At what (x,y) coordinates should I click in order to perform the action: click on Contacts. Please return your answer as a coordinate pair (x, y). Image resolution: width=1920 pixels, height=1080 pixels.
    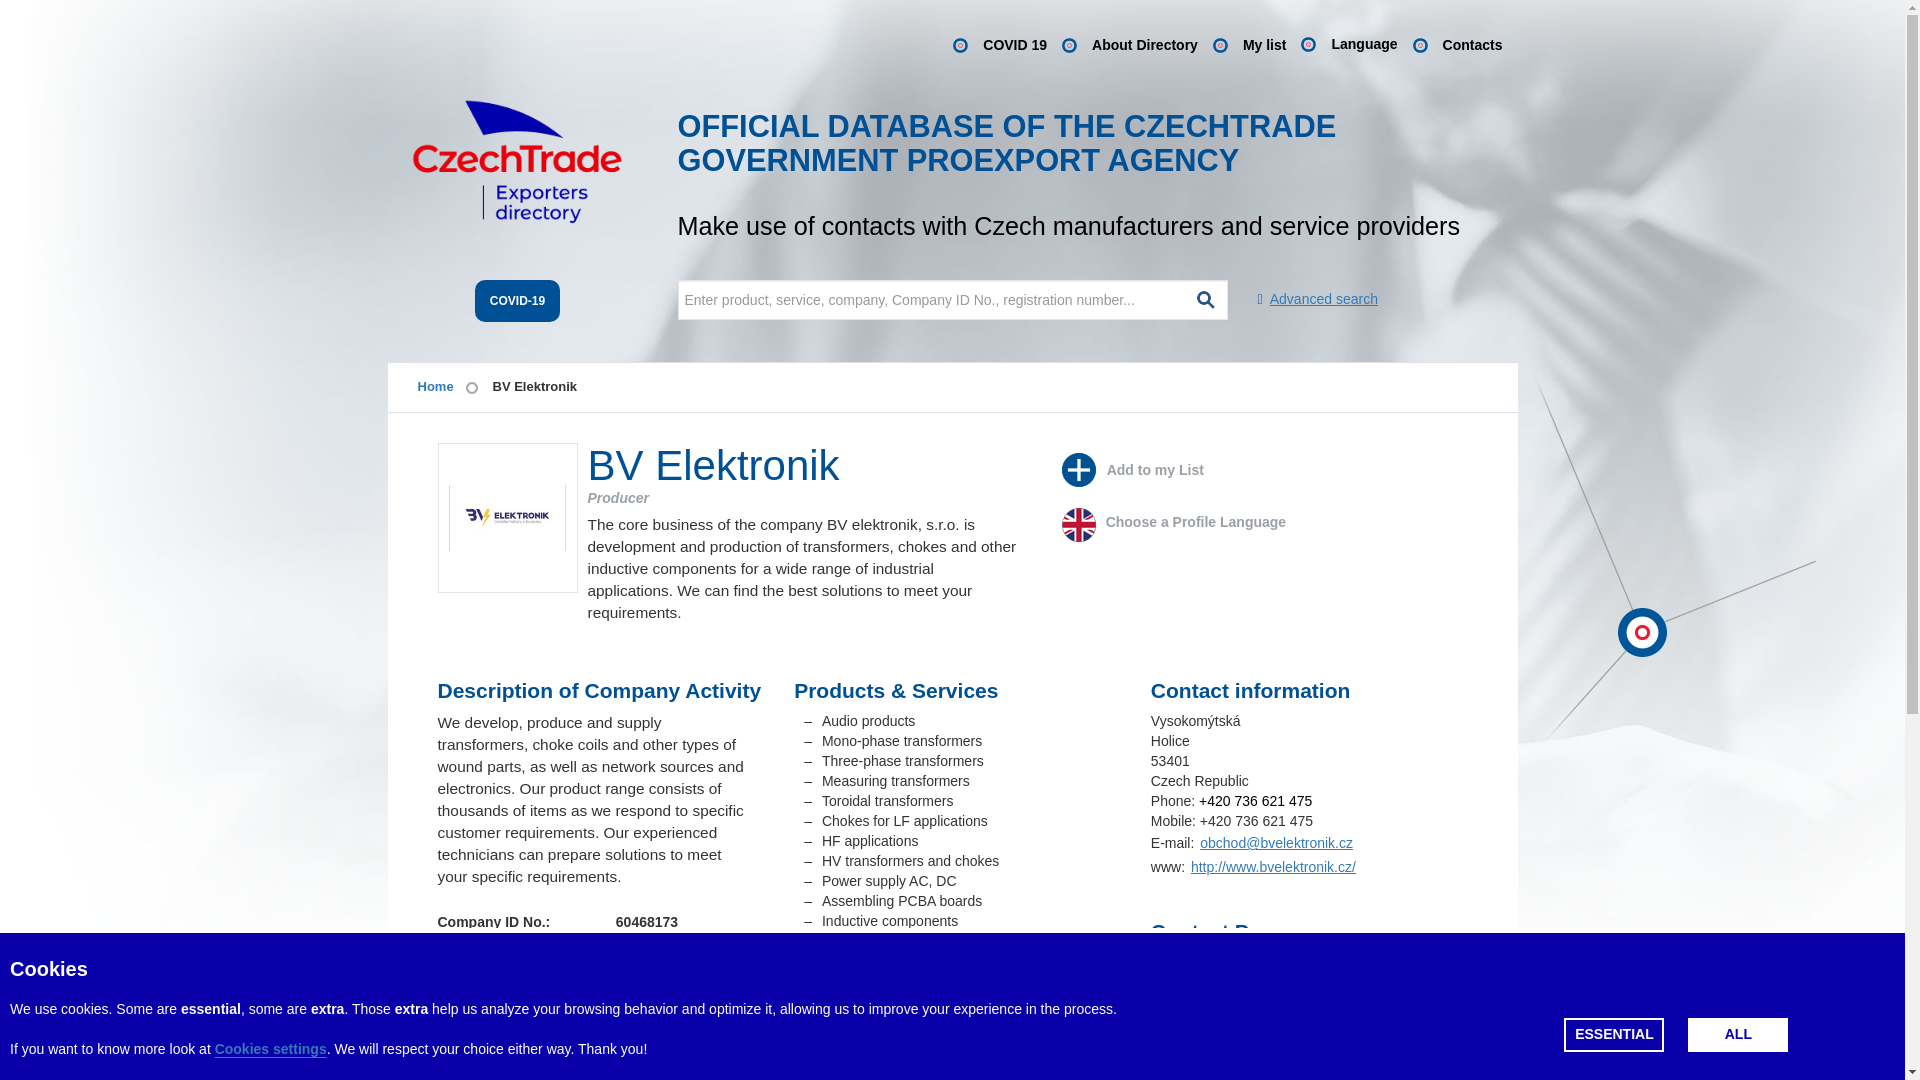
    Looking at the image, I should click on (1466, 45).